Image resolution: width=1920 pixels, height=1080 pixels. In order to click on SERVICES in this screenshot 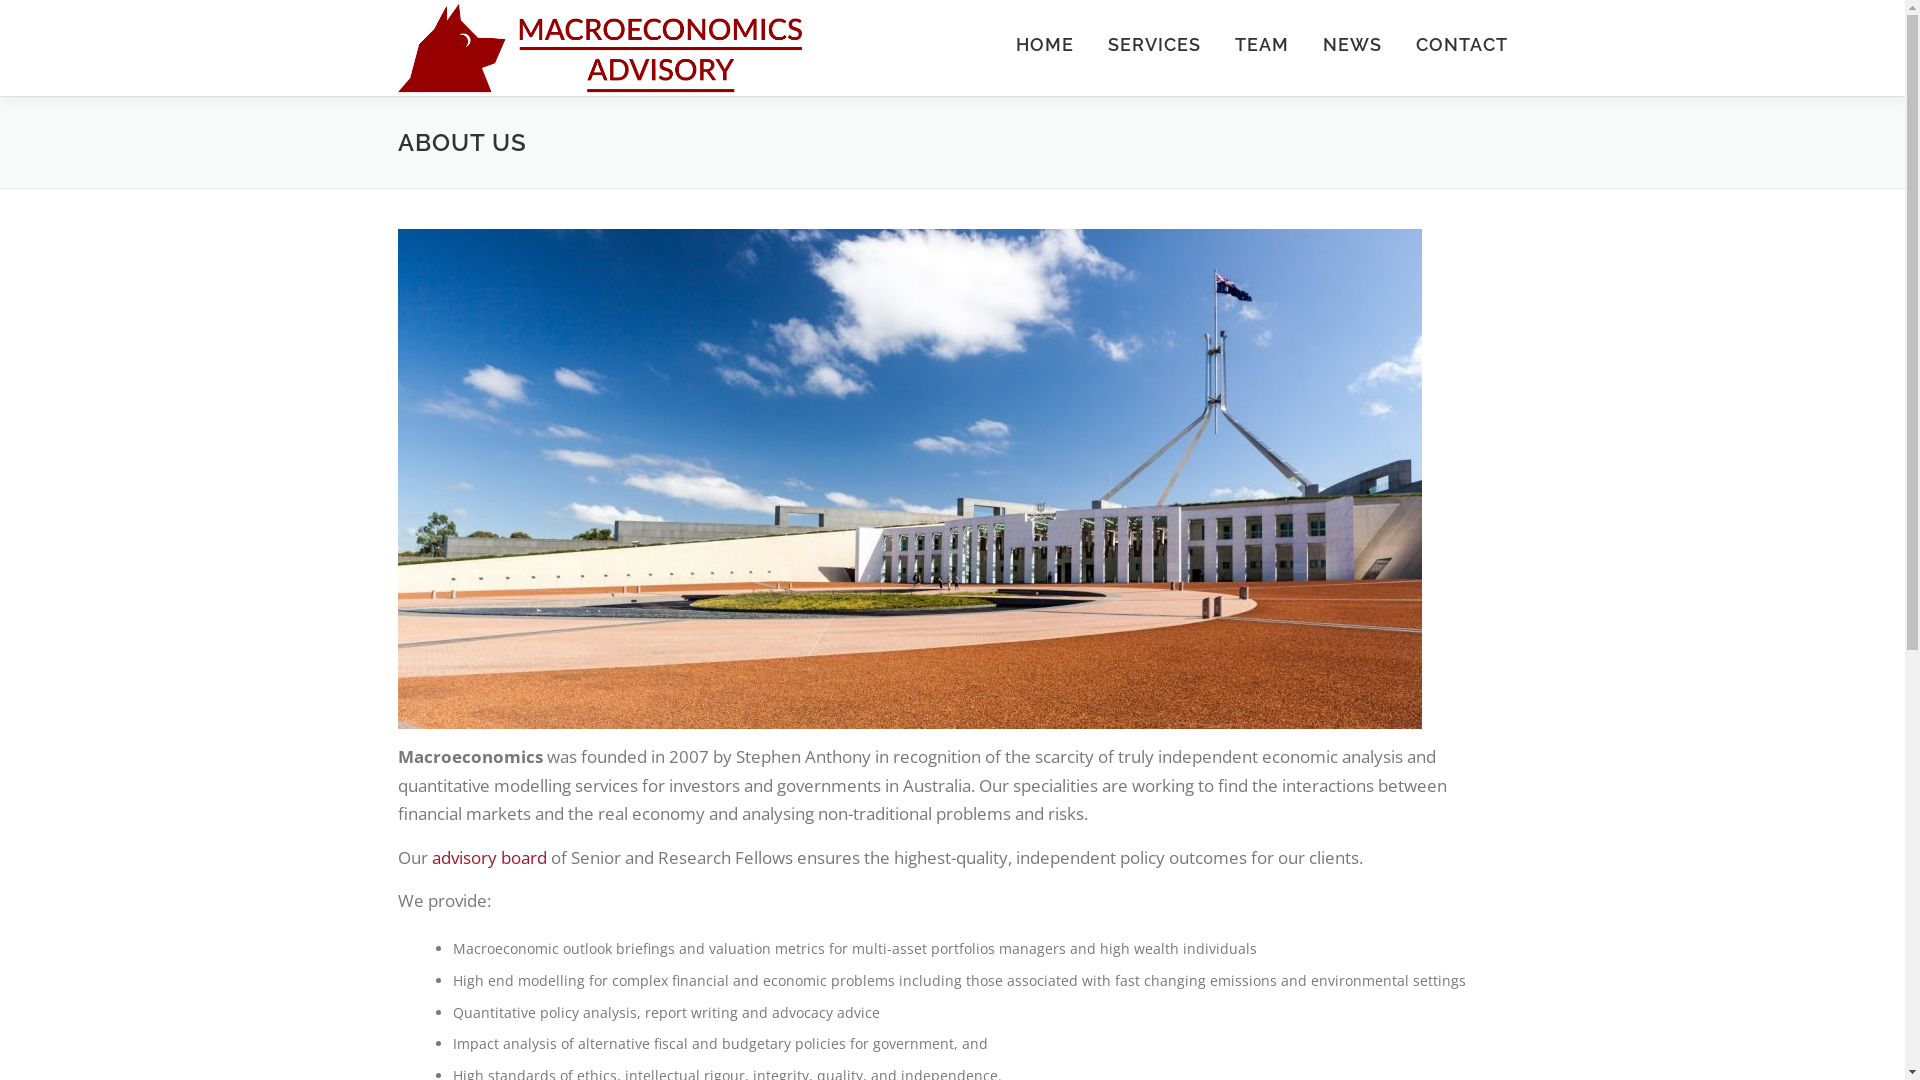, I will do `click(1154, 45)`.